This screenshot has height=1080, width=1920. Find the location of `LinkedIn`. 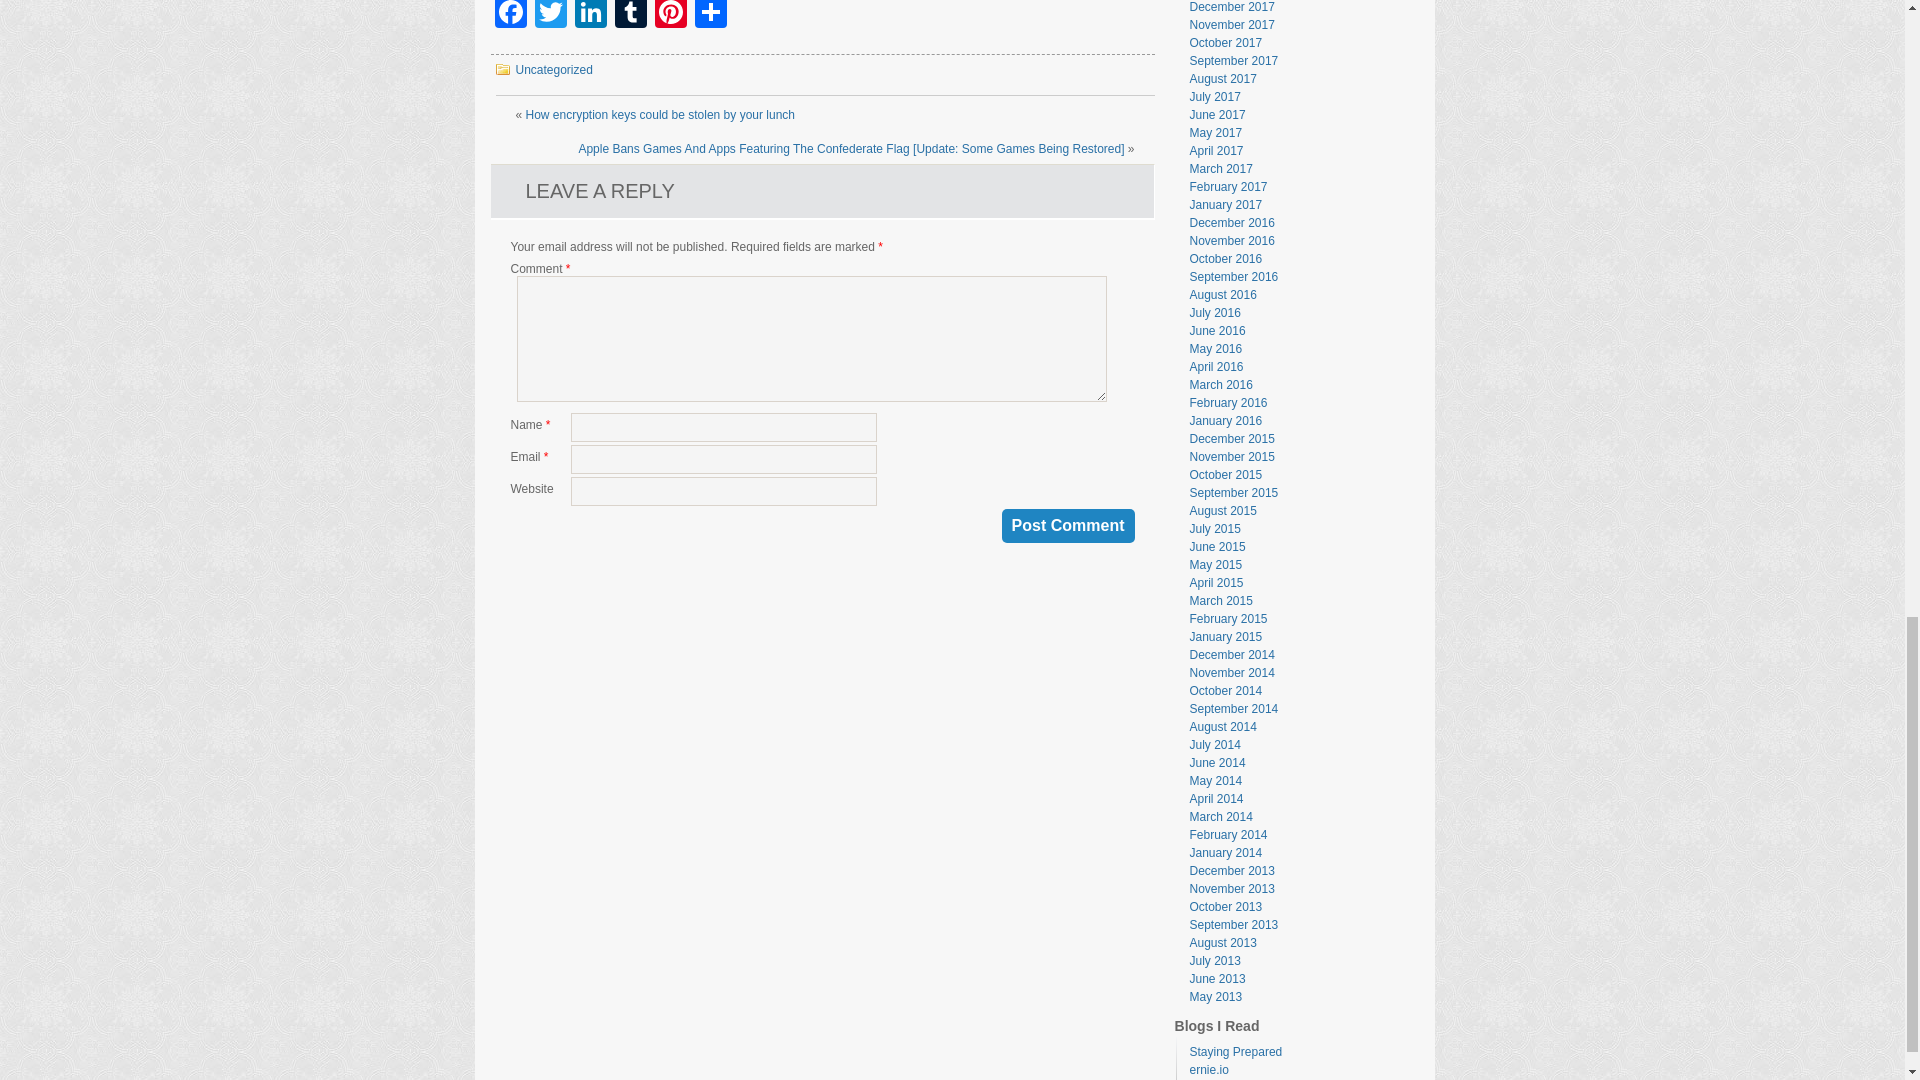

LinkedIn is located at coordinates (590, 16).